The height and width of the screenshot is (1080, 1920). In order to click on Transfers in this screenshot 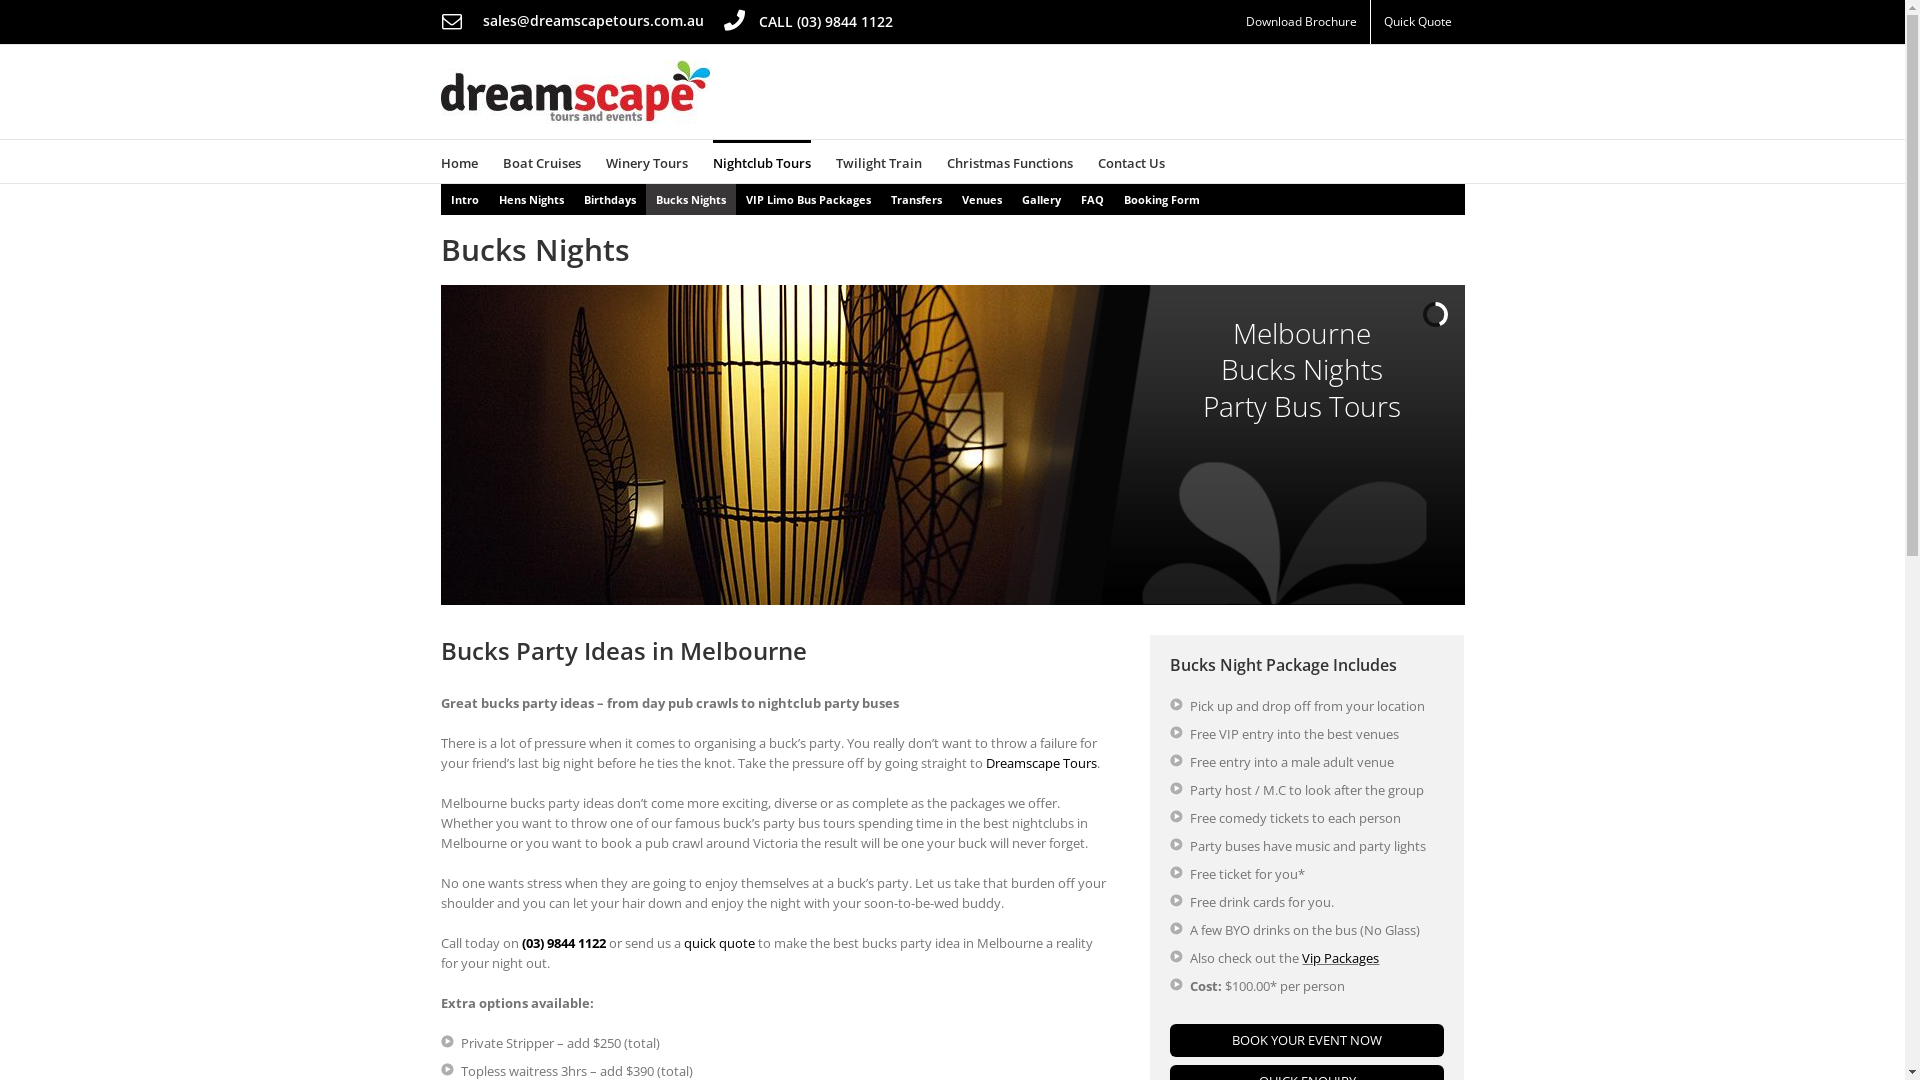, I will do `click(916, 200)`.